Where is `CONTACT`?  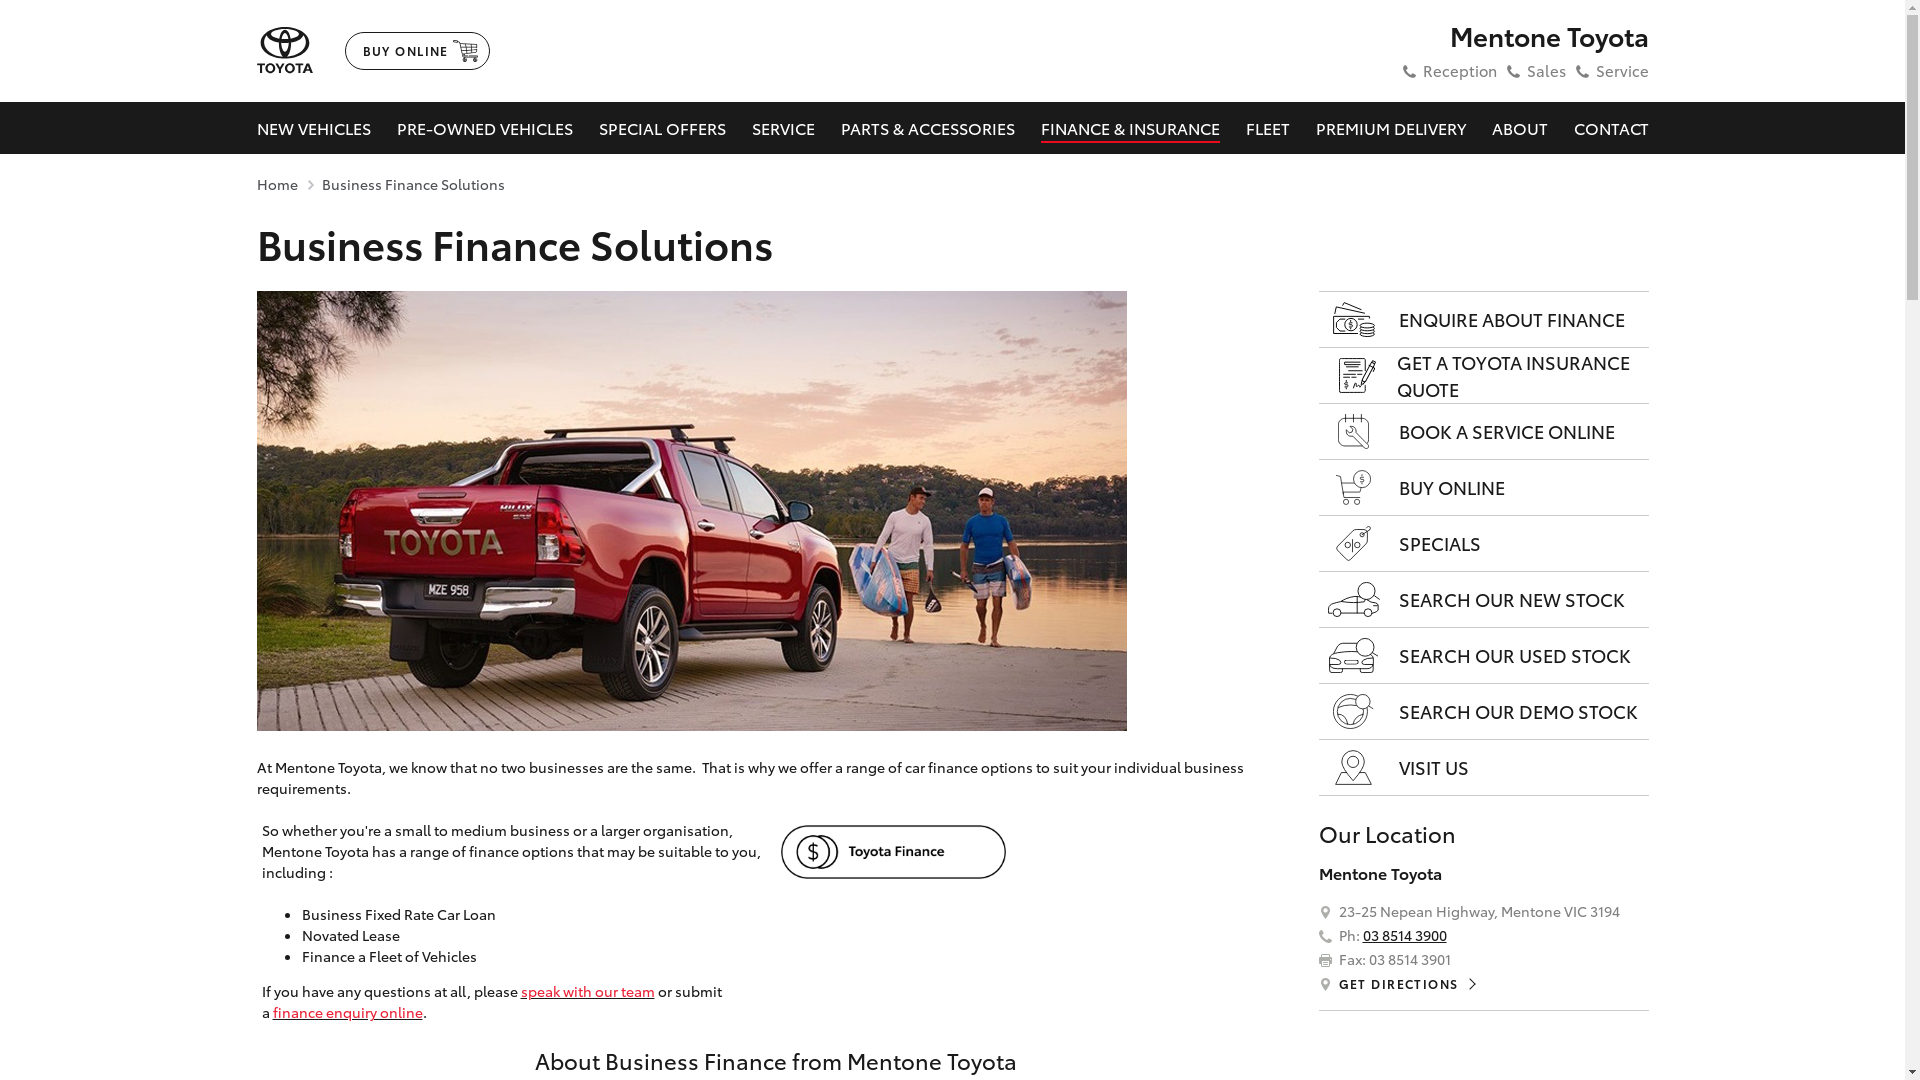
CONTACT is located at coordinates (1612, 128).